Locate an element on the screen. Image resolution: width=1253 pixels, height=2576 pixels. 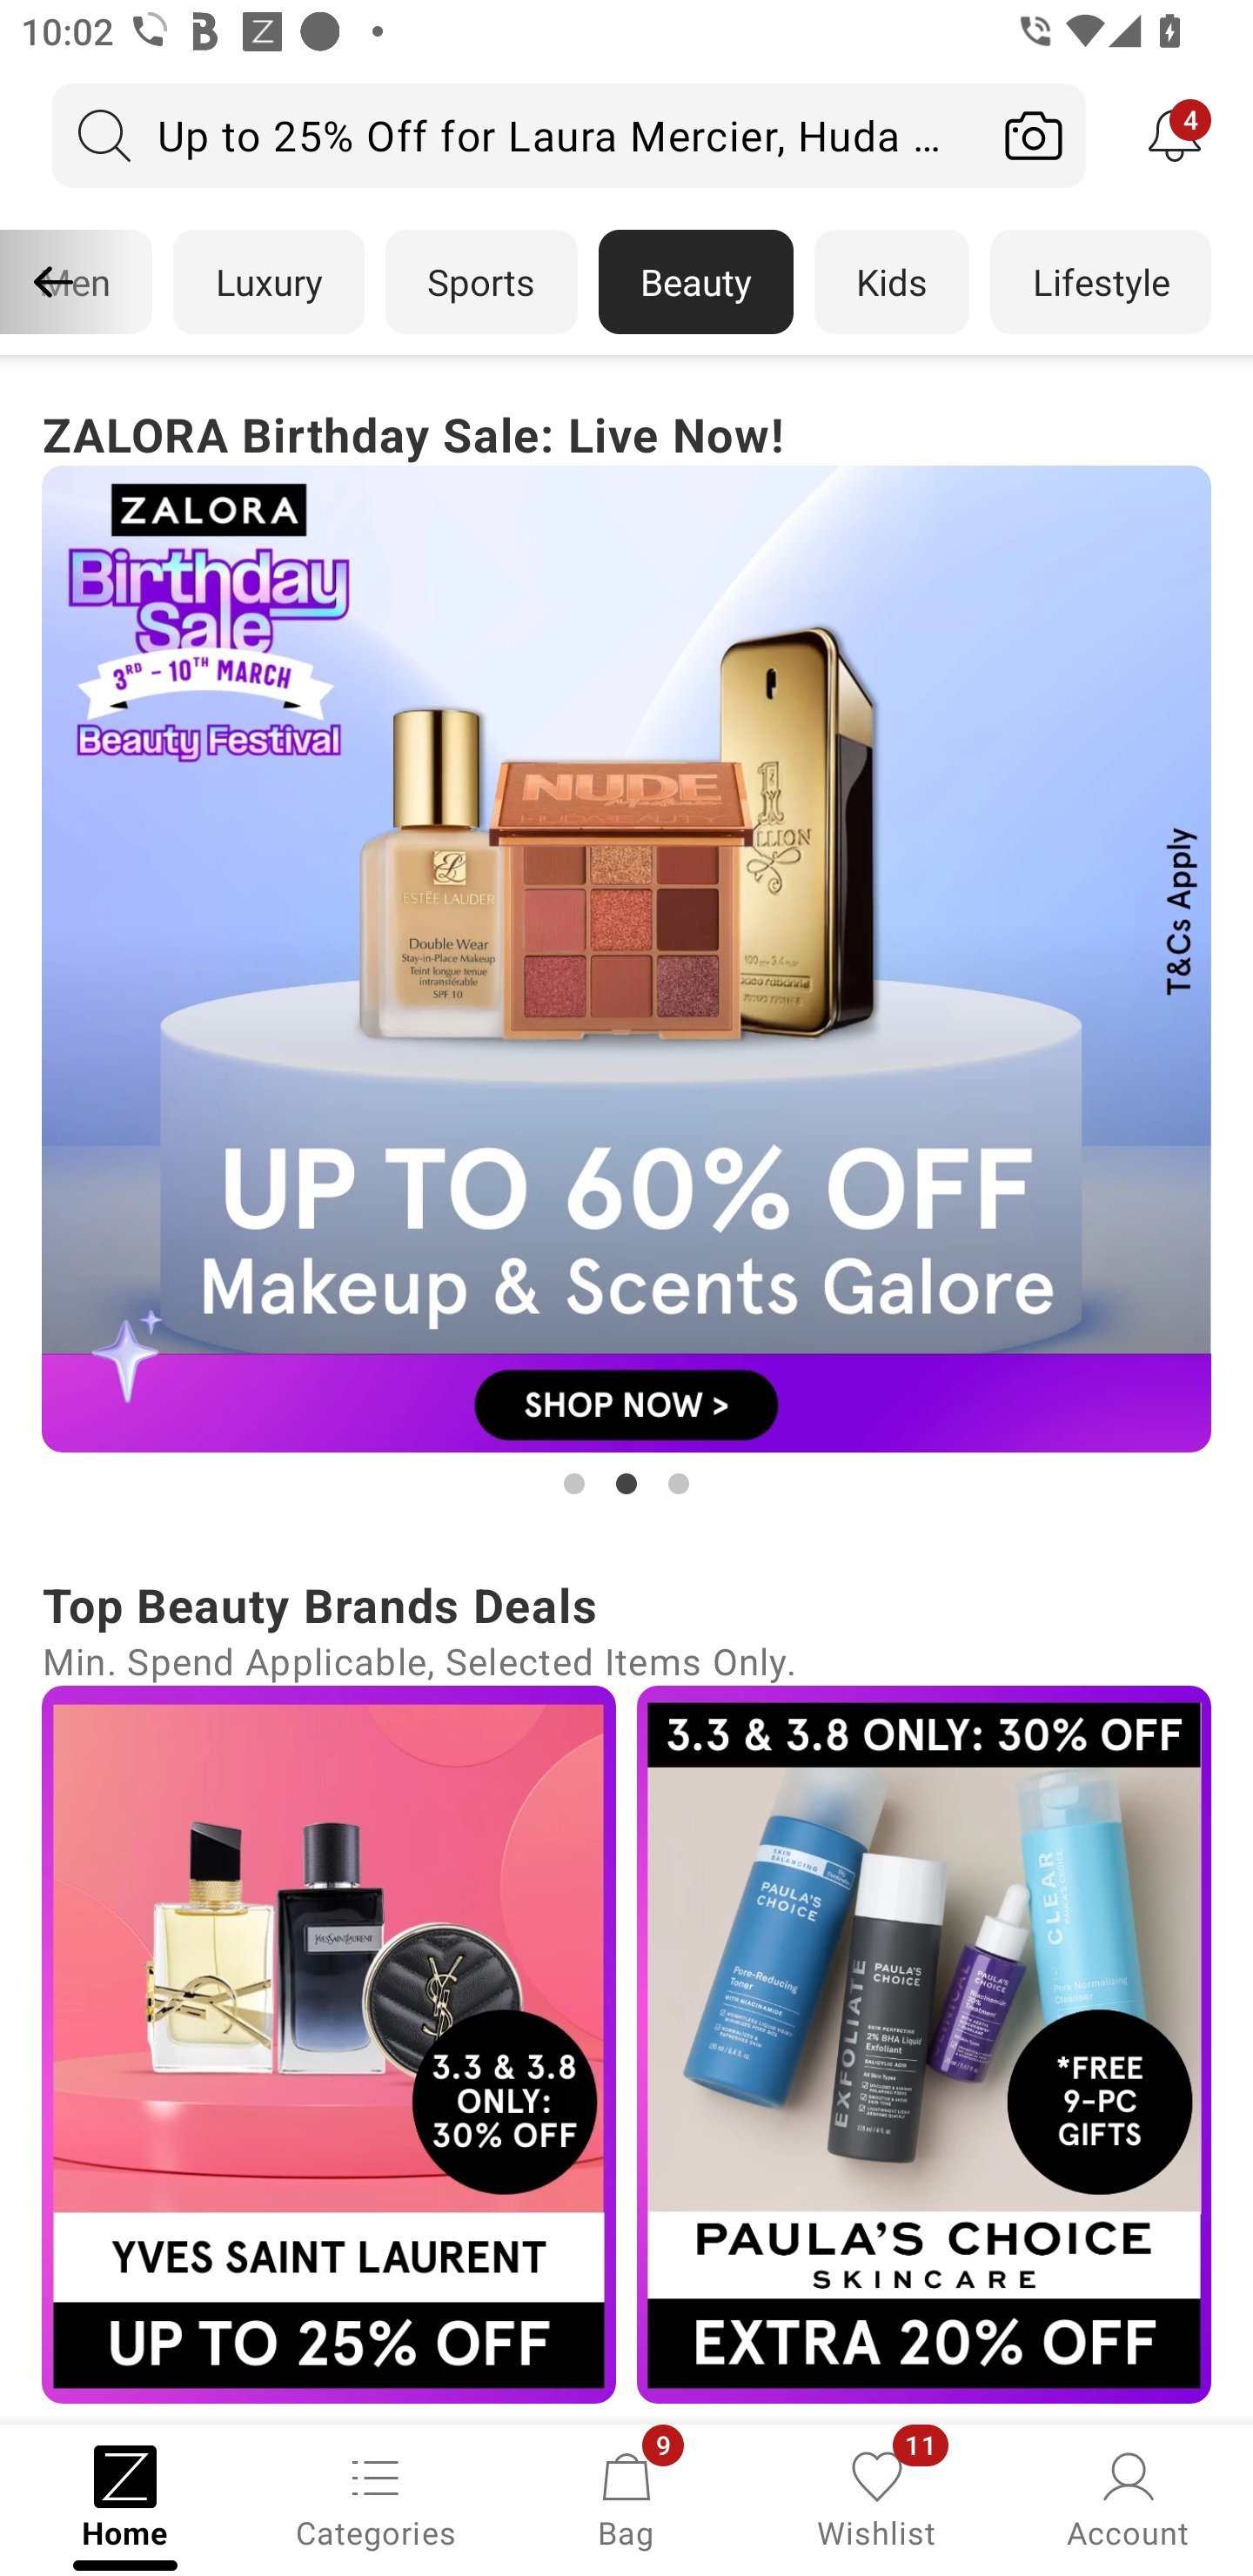
Sports is located at coordinates (481, 282).